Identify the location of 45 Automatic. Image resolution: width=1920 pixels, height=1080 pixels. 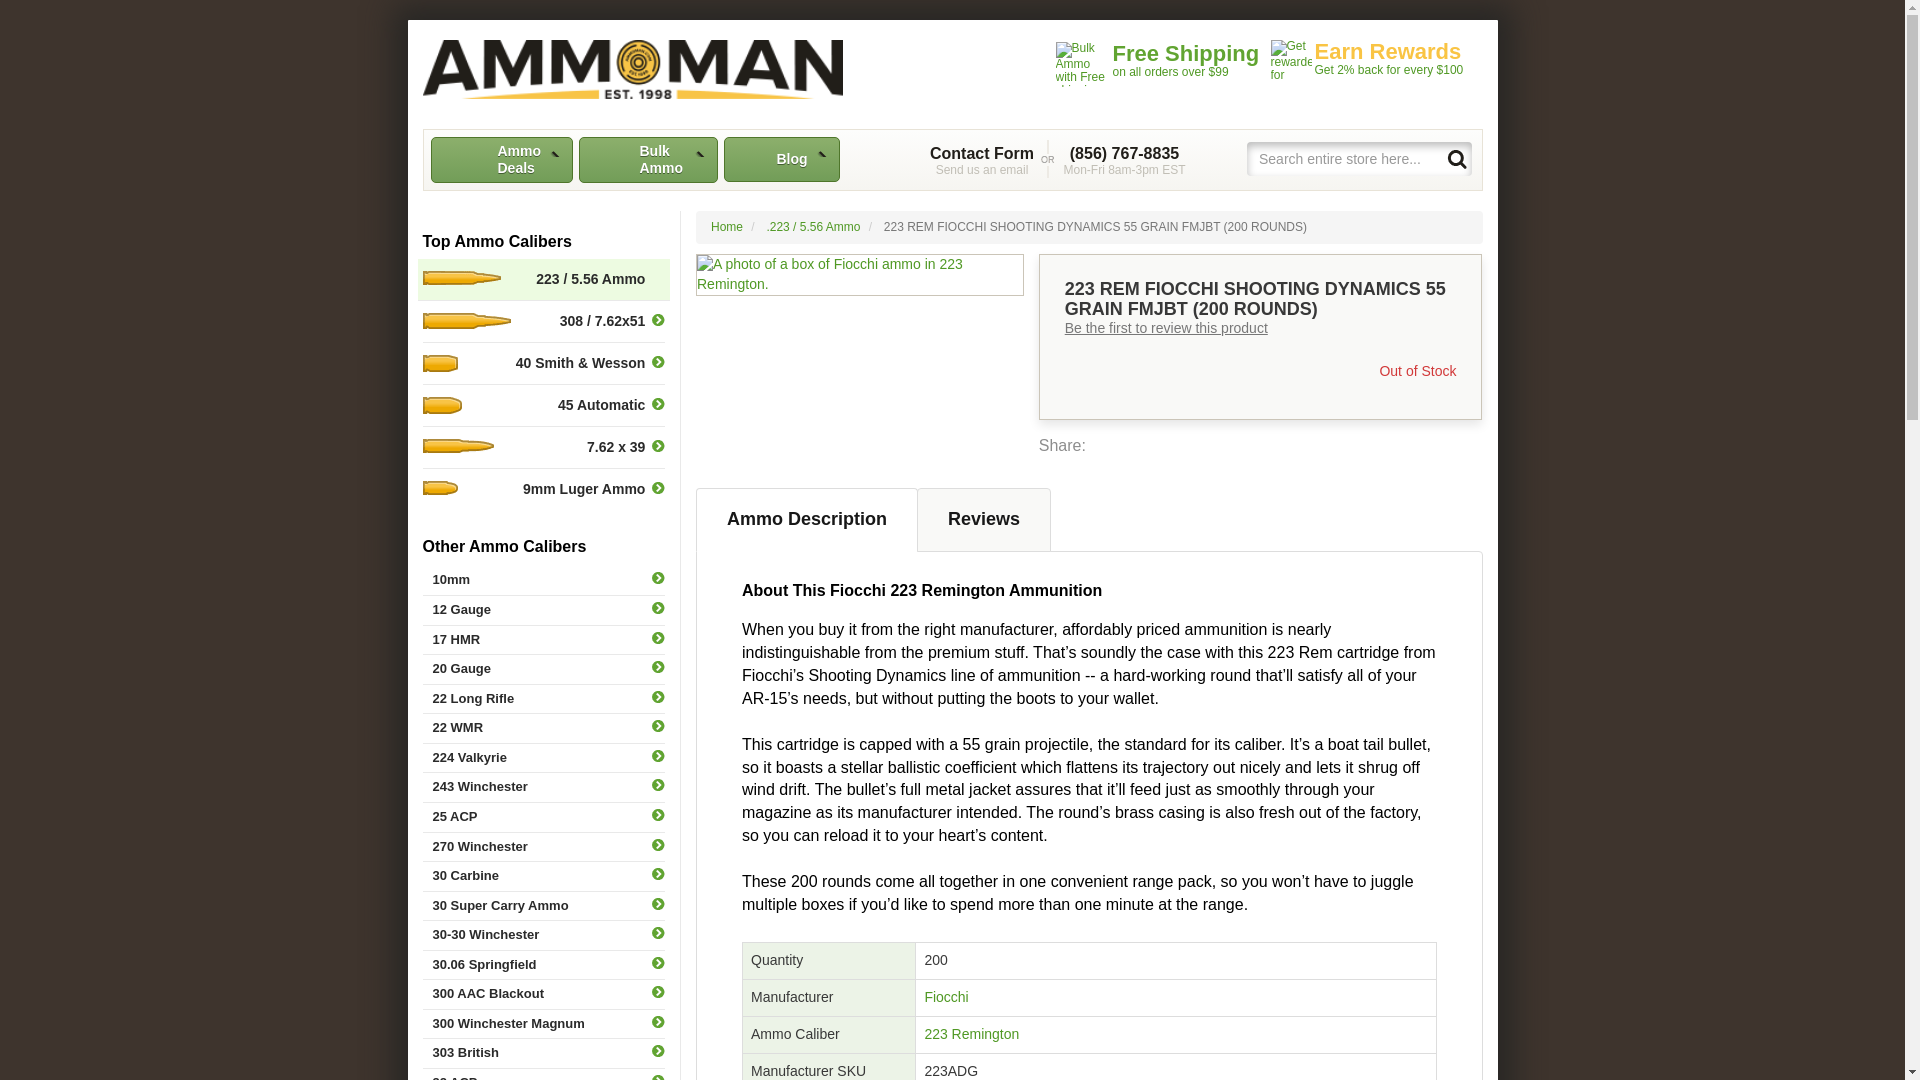
(543, 404).